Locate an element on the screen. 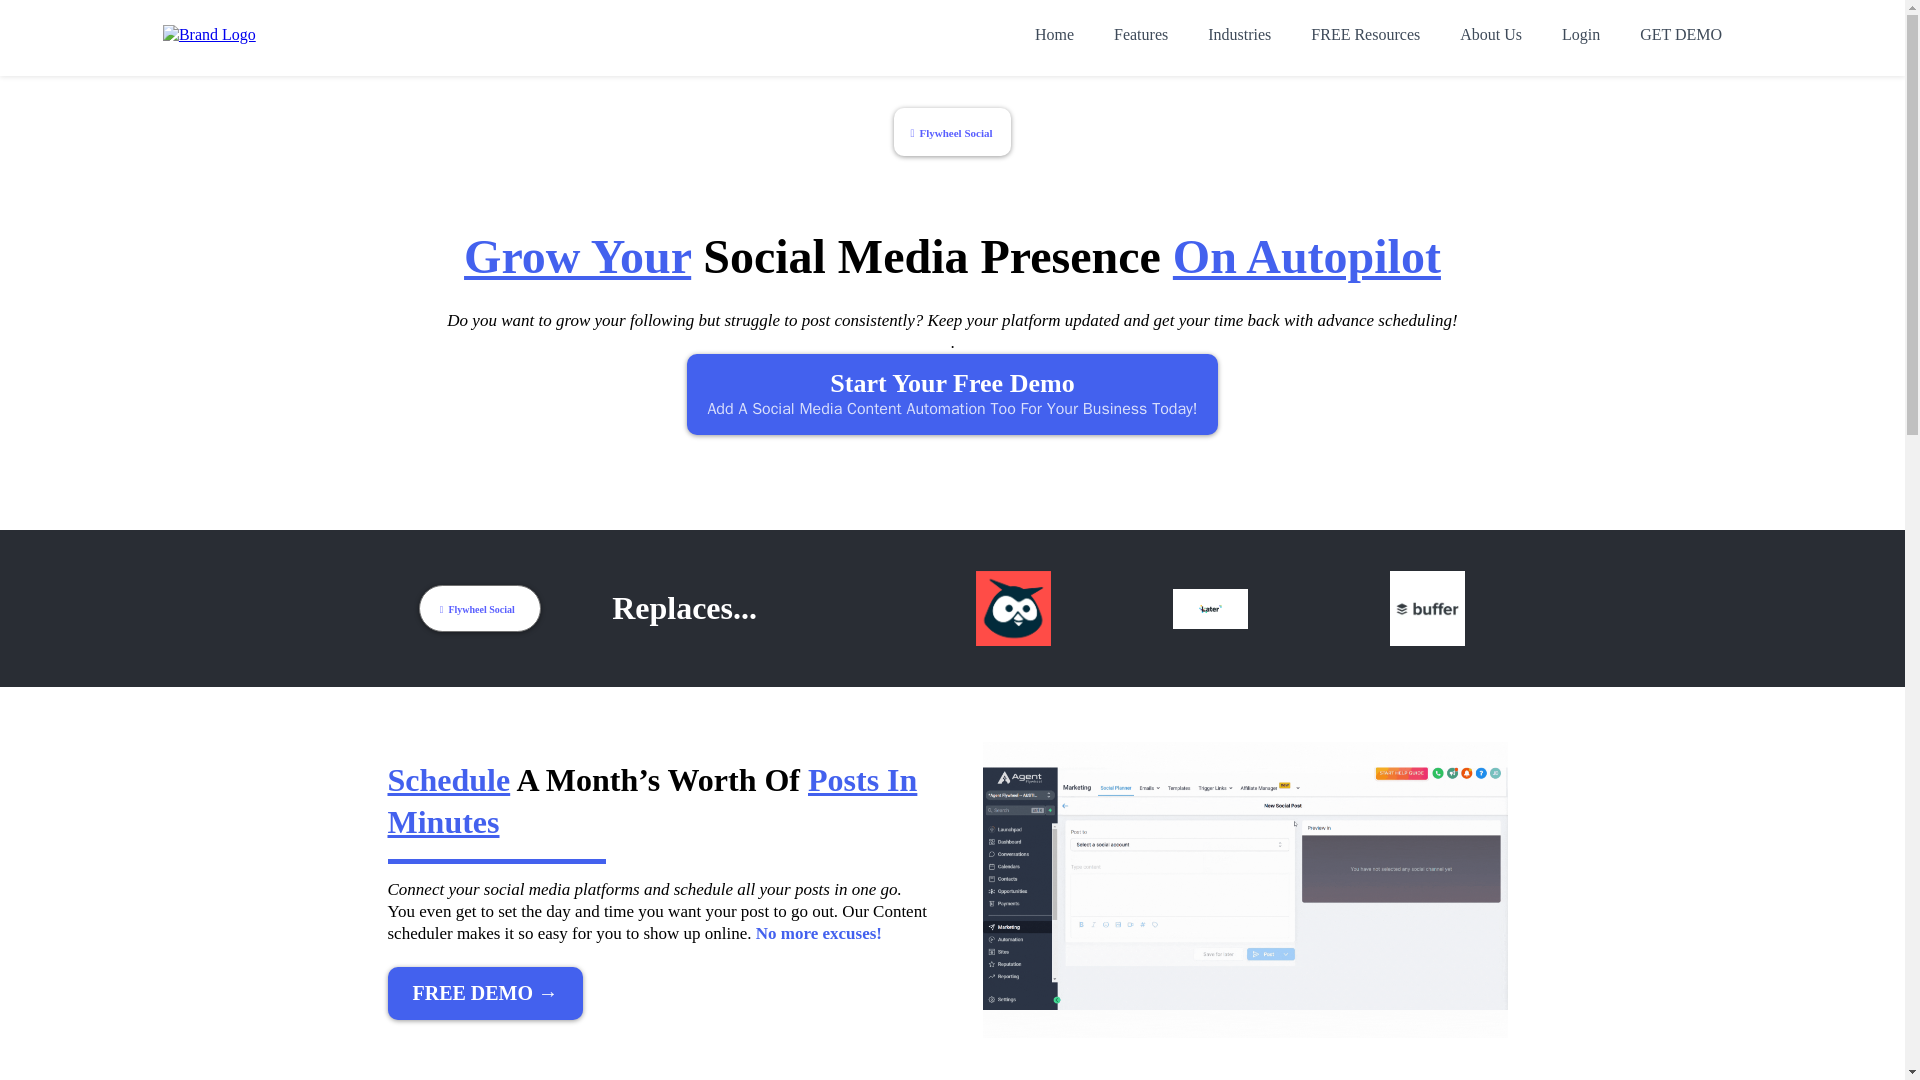 Image resolution: width=1920 pixels, height=1080 pixels. Home is located at coordinates (1054, 35).